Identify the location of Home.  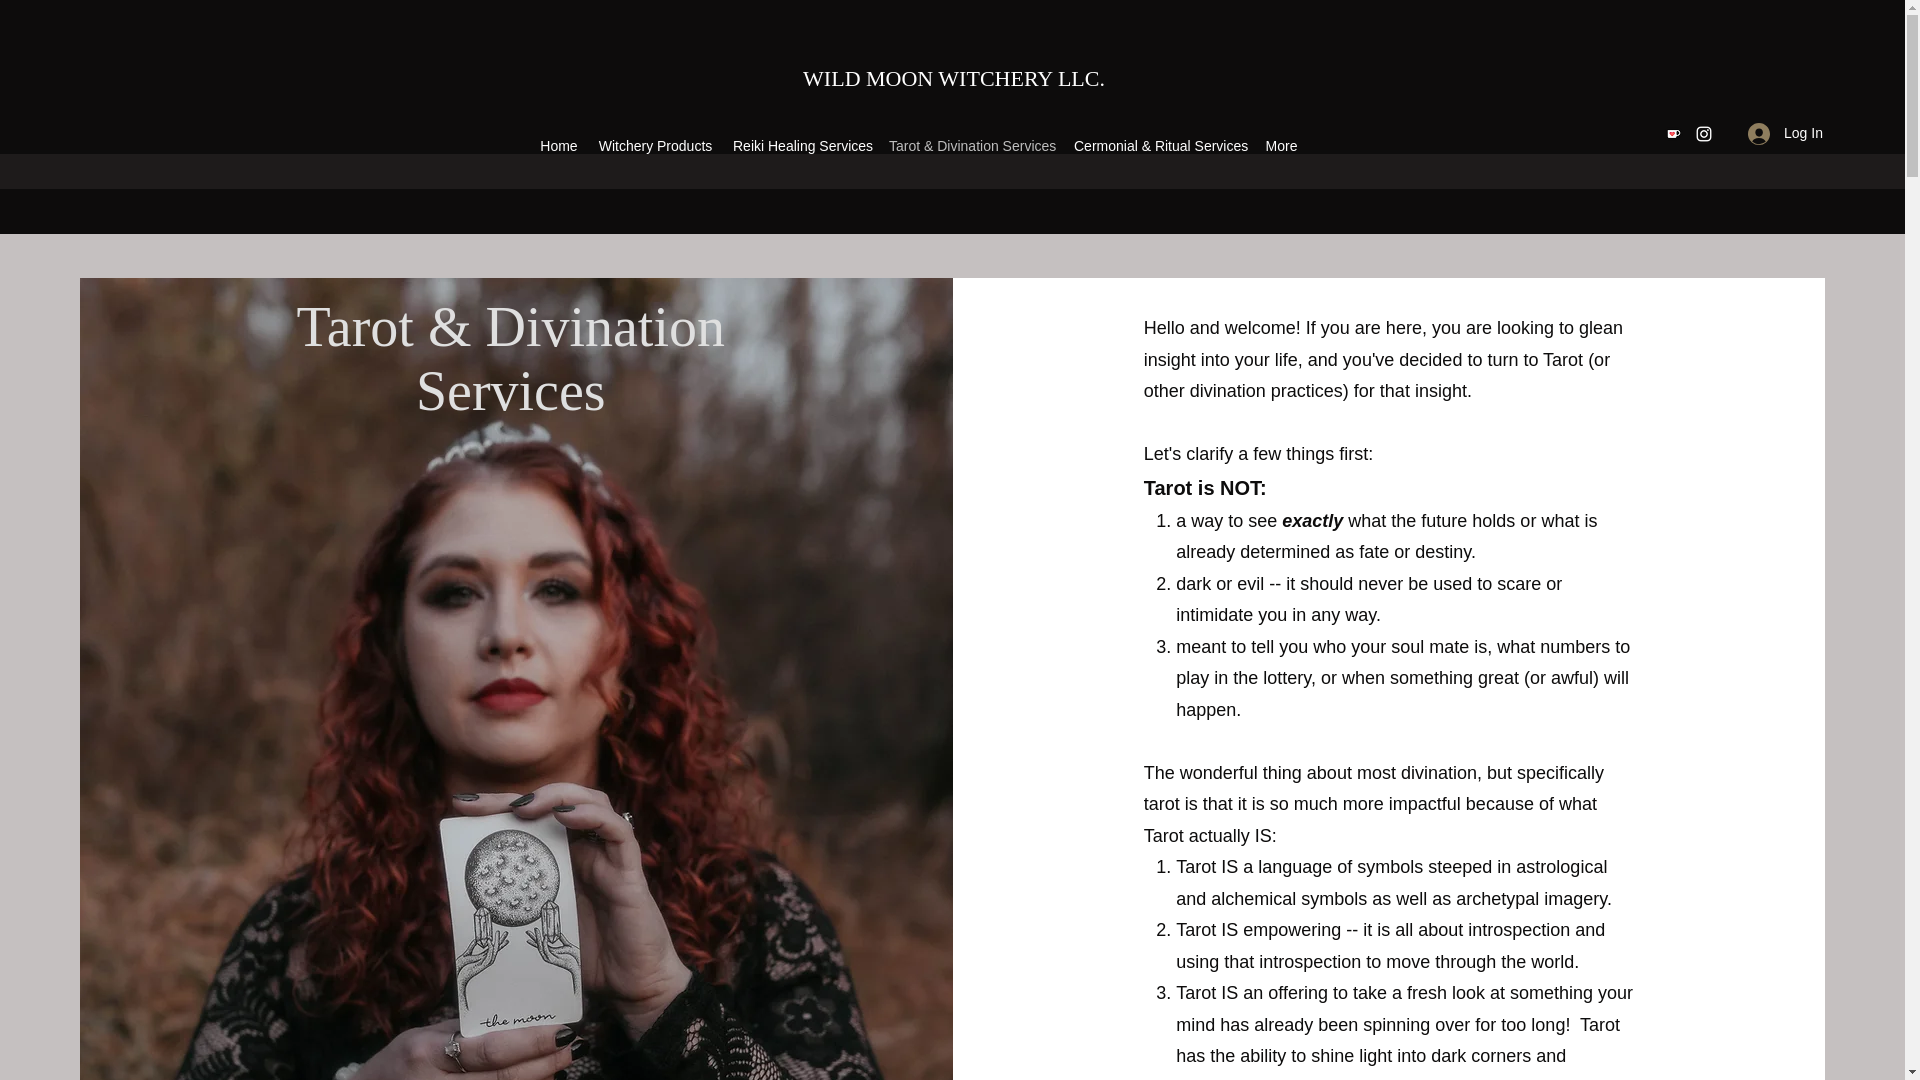
(558, 145).